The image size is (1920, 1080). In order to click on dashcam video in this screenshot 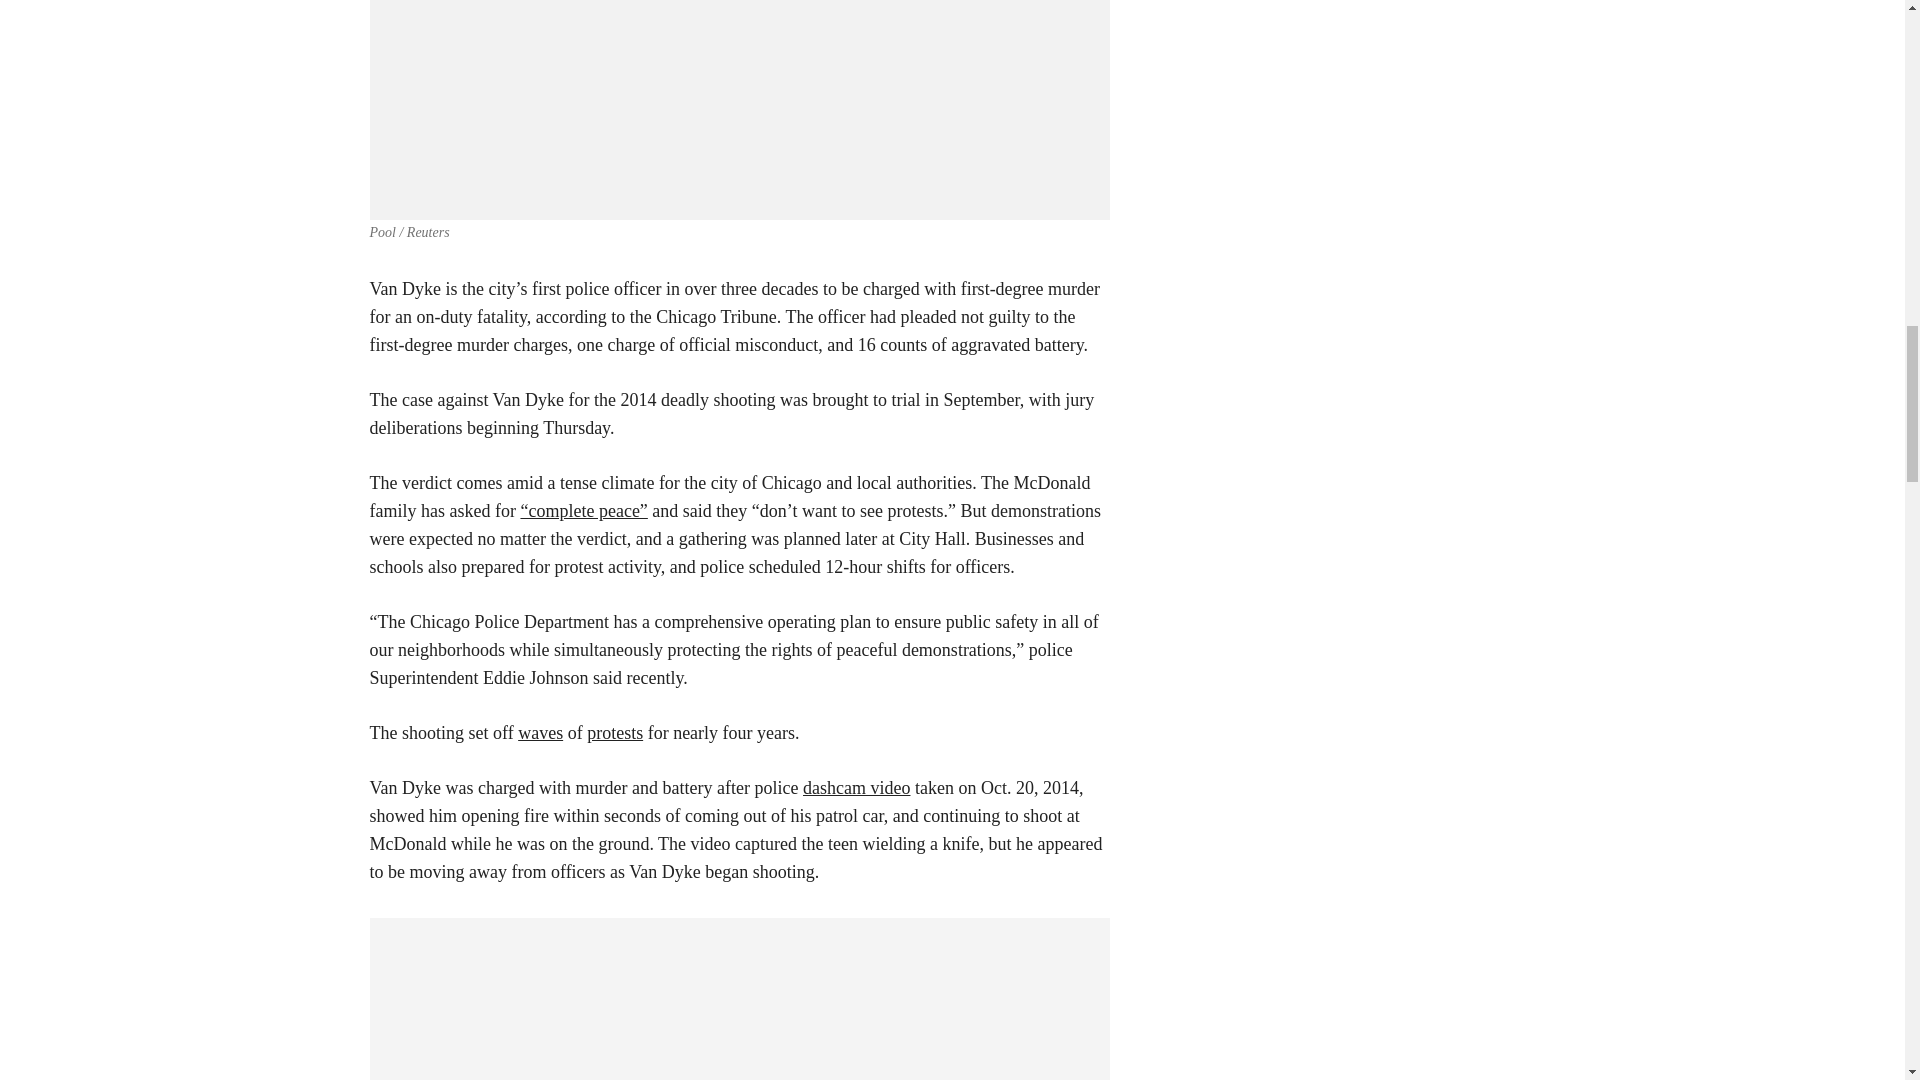, I will do `click(856, 788)`.